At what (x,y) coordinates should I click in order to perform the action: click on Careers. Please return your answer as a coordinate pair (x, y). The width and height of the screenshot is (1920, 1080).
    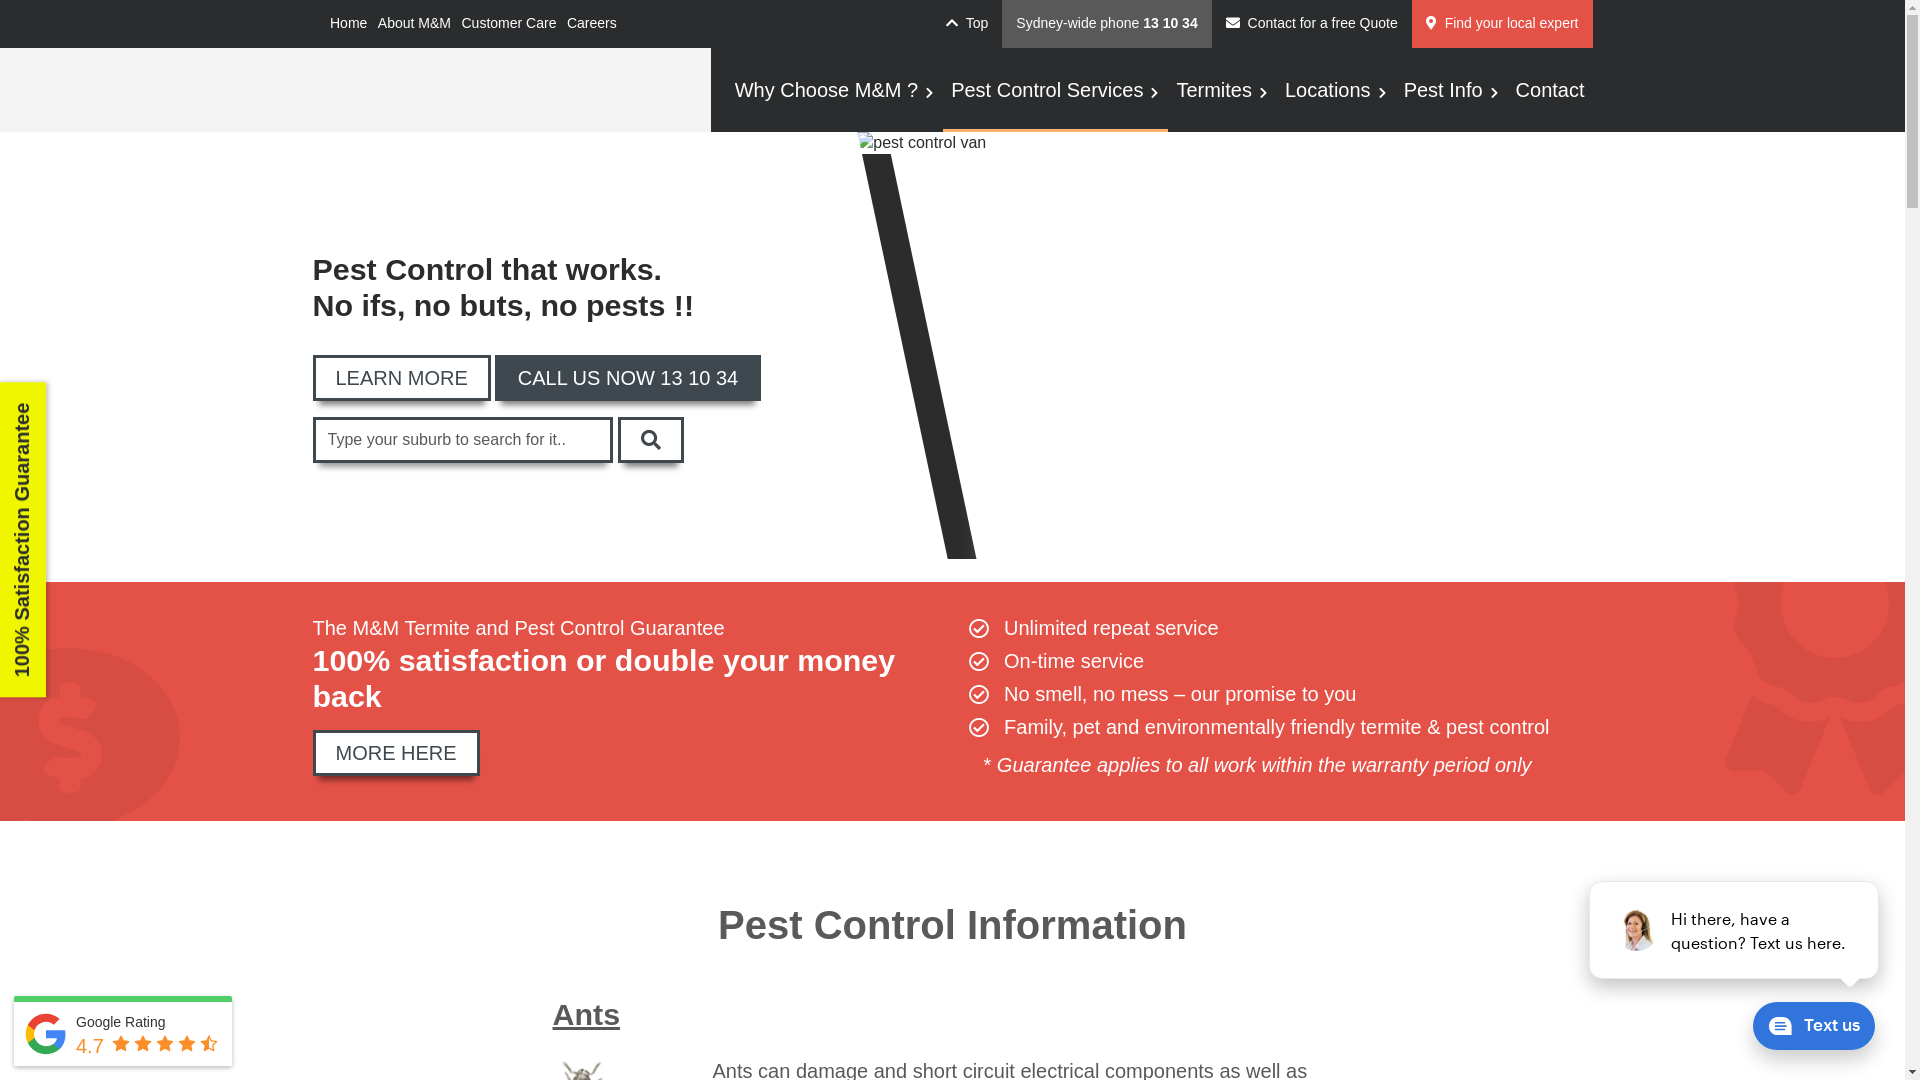
    Looking at the image, I should click on (592, 24).